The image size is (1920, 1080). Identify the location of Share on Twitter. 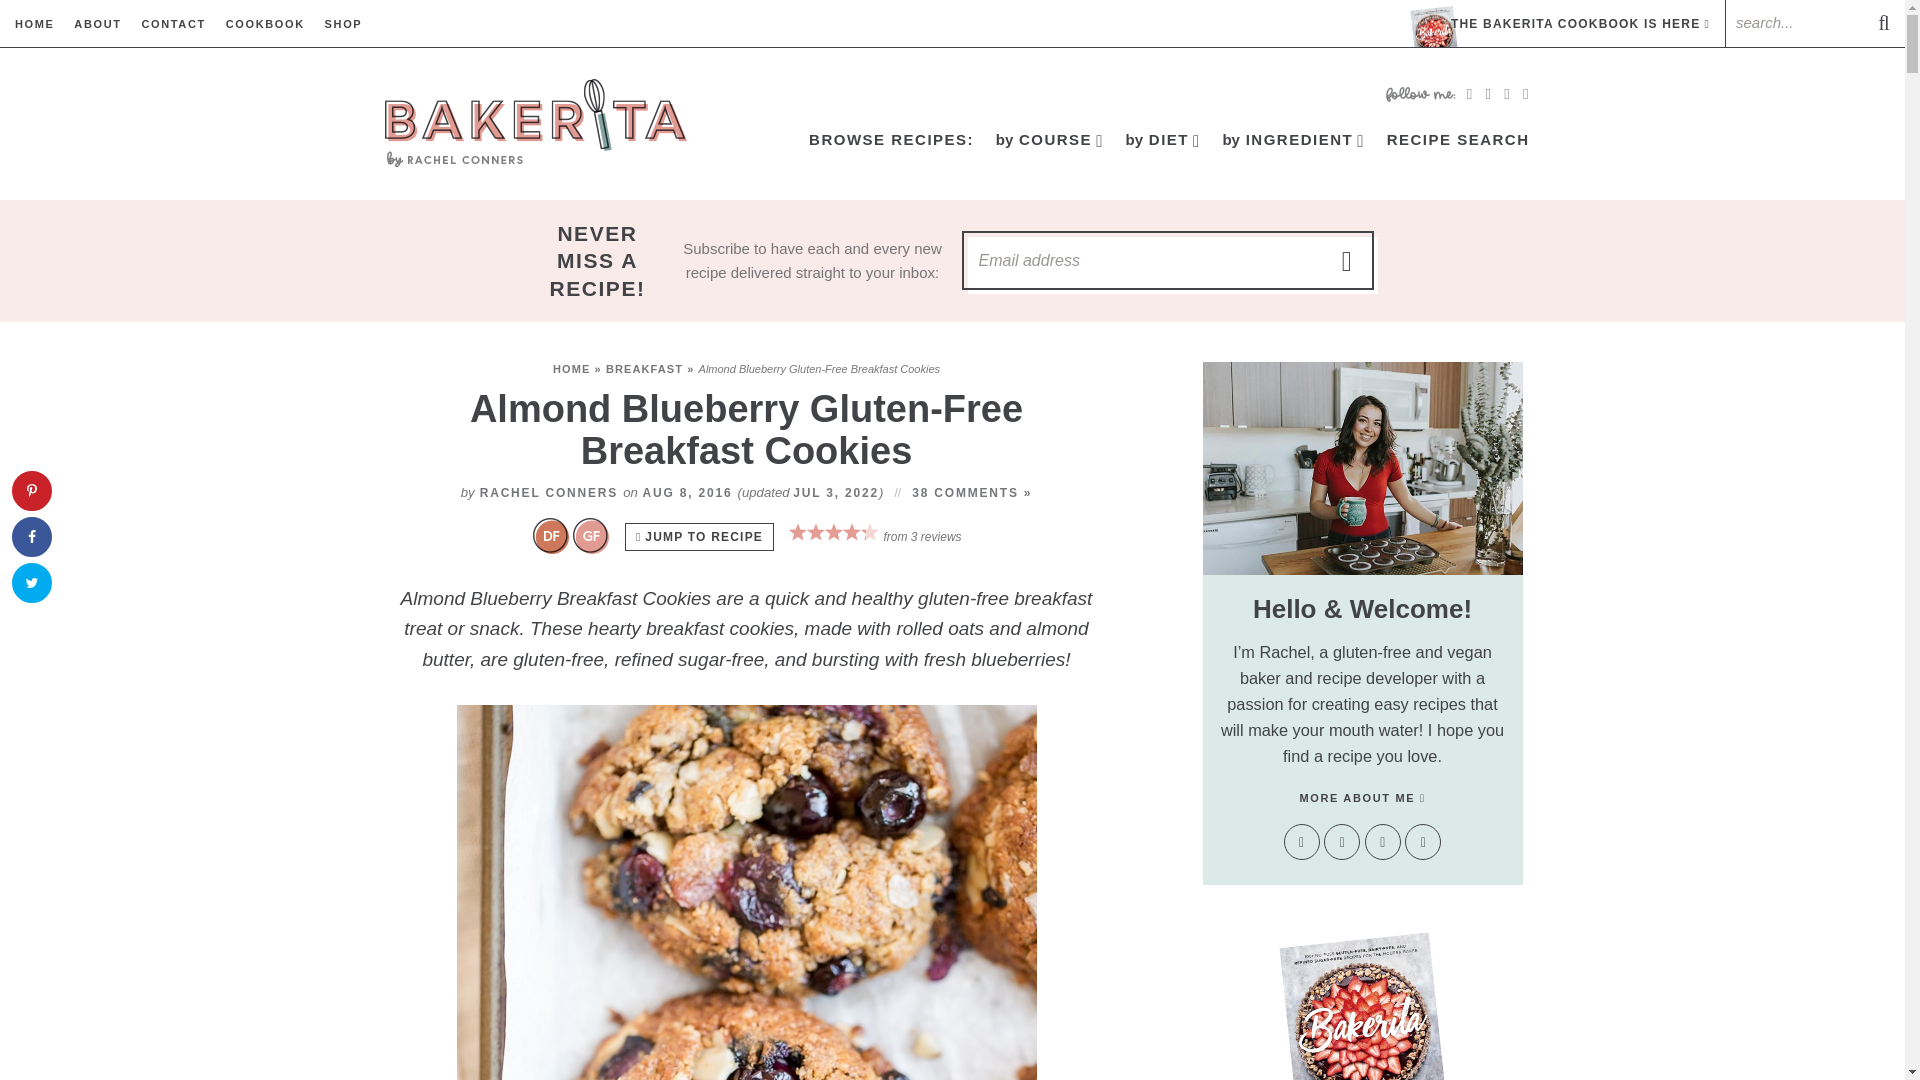
(31, 582).